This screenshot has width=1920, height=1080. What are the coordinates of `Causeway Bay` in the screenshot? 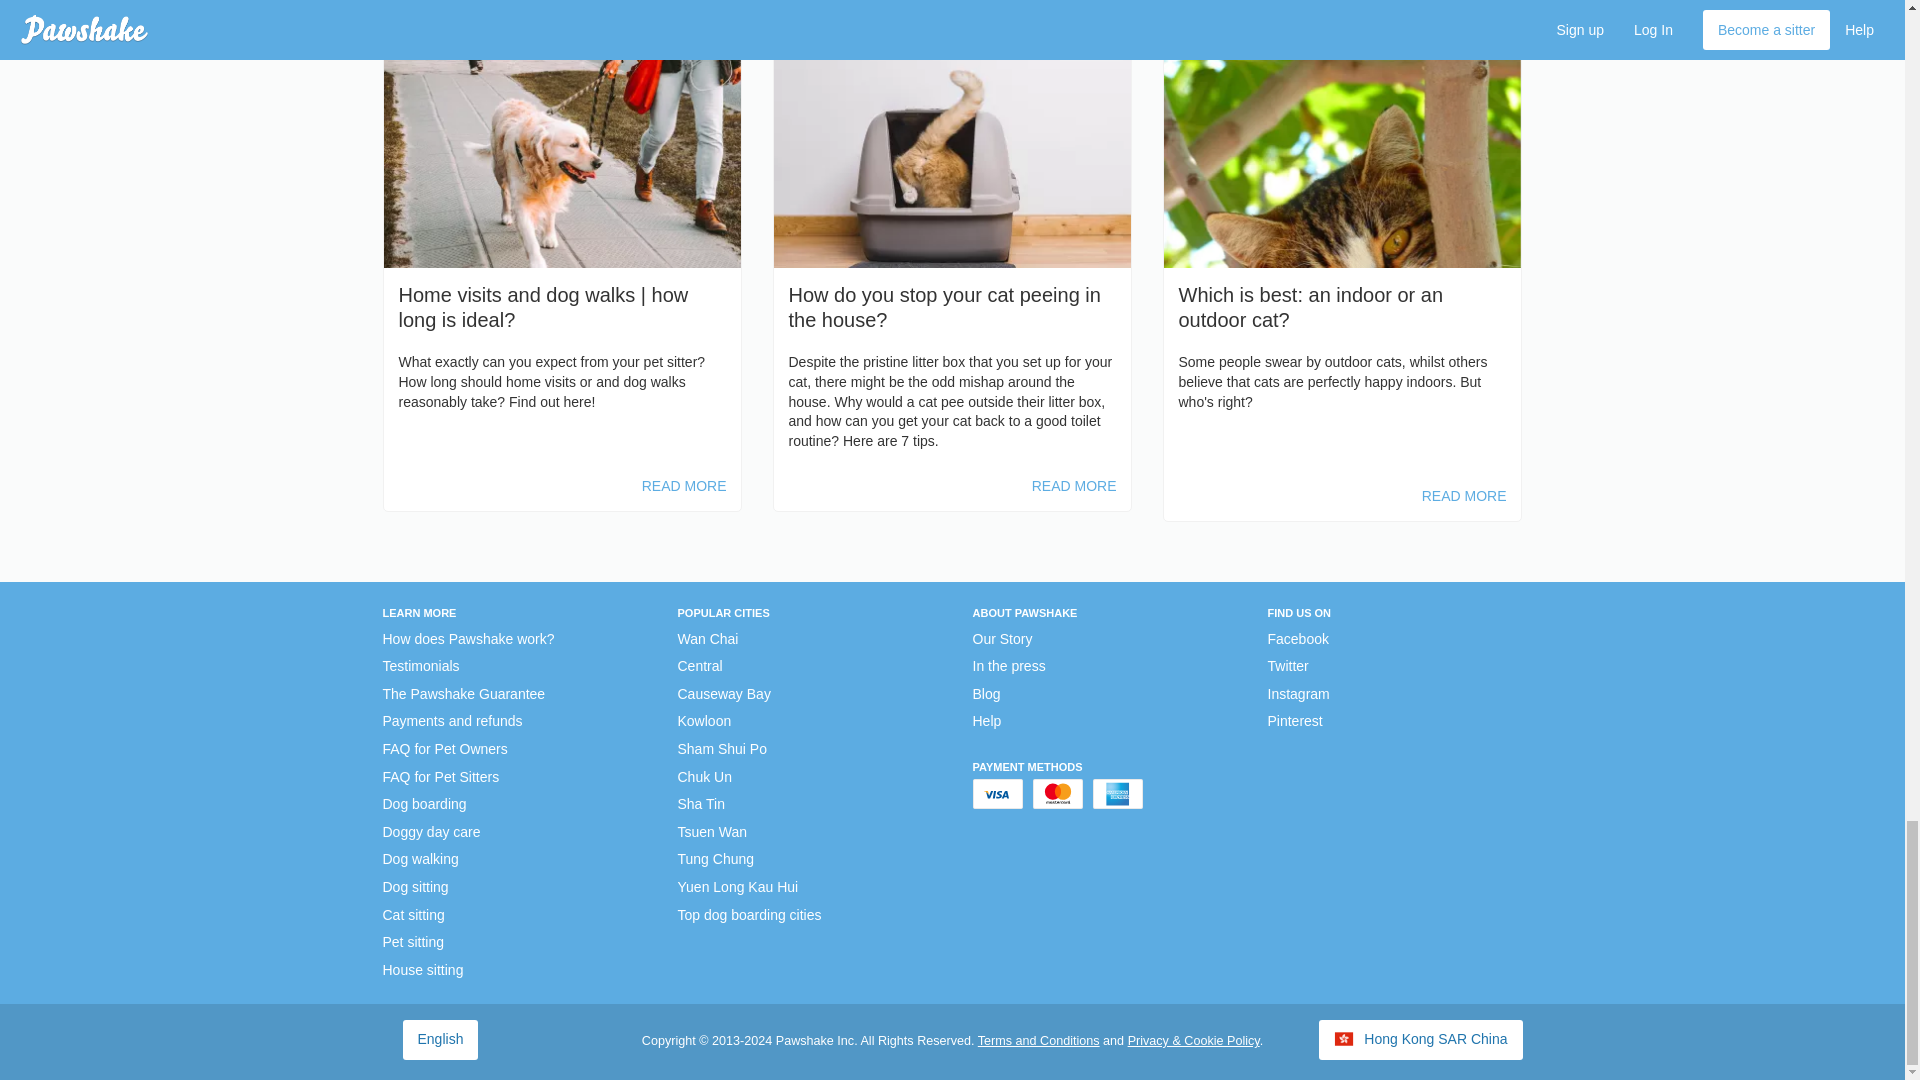 It's located at (724, 694).